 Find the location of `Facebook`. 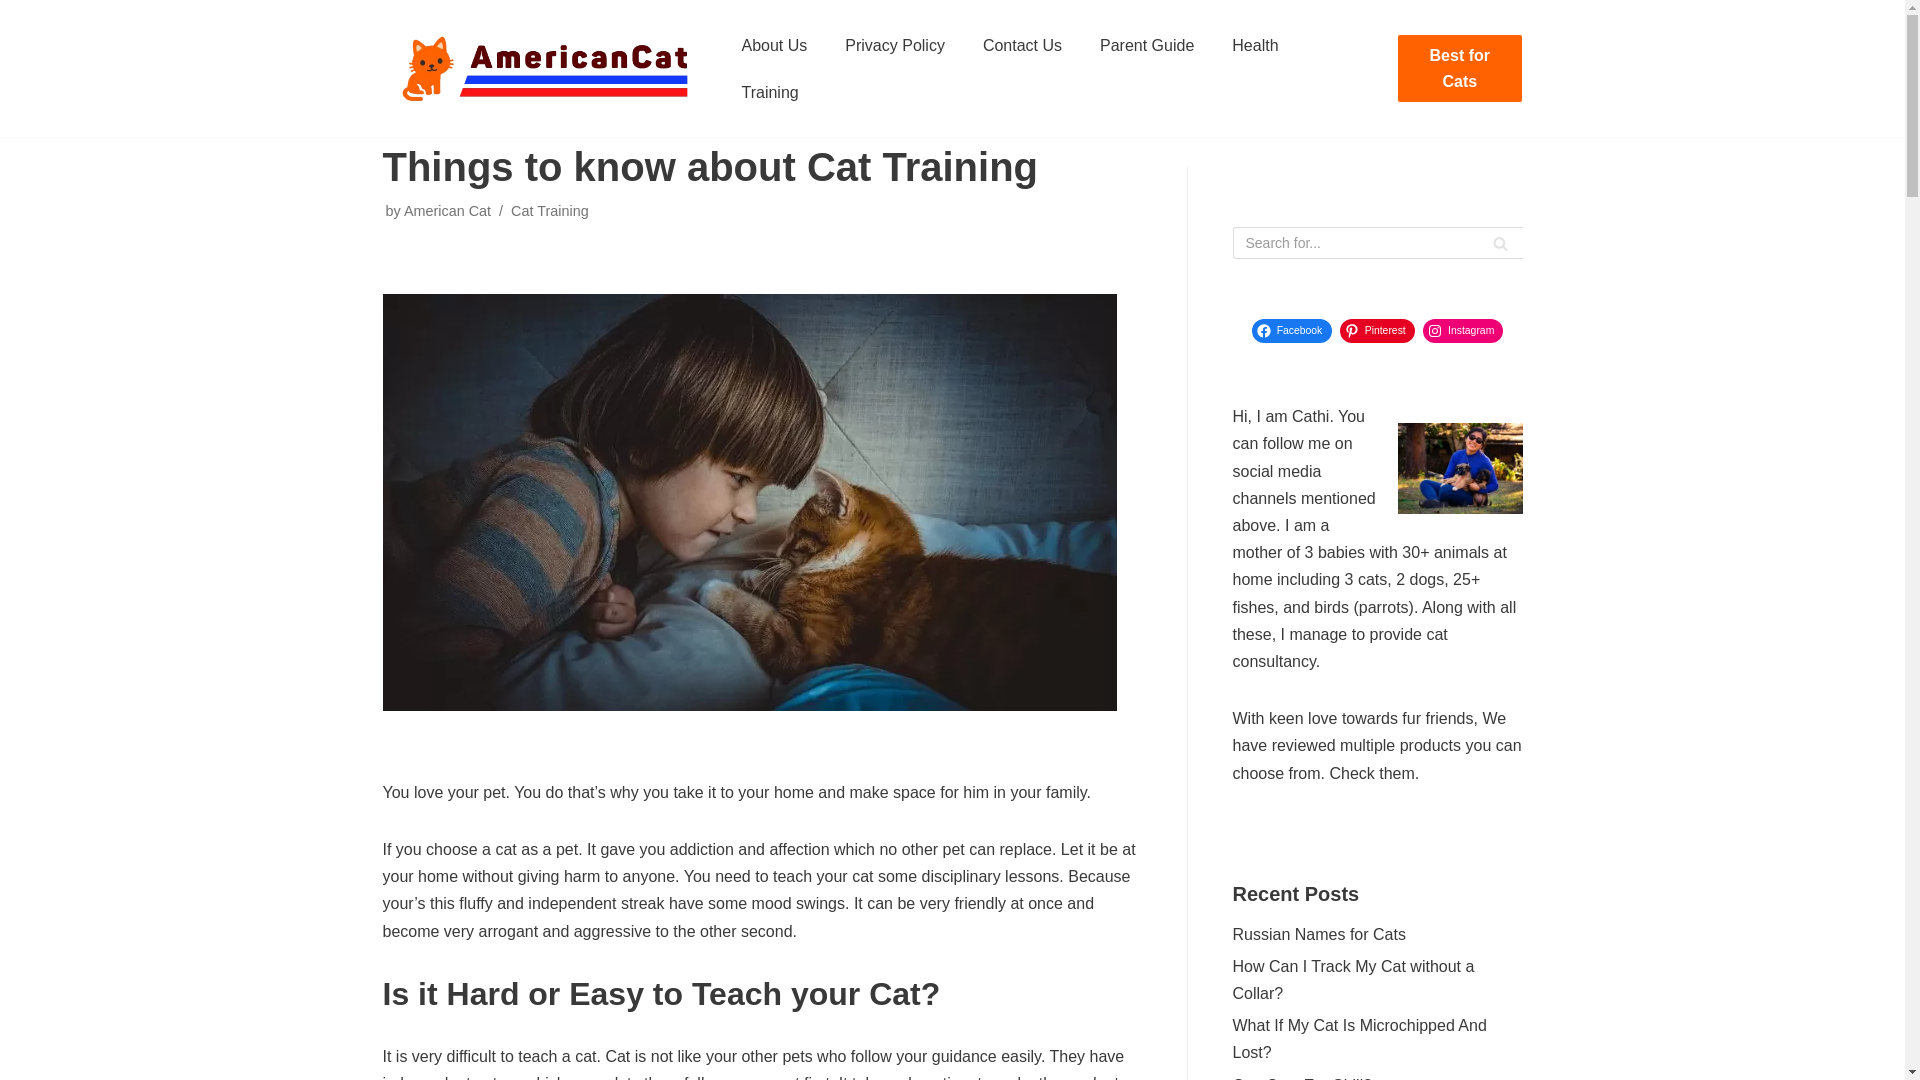

Facebook is located at coordinates (1292, 330).